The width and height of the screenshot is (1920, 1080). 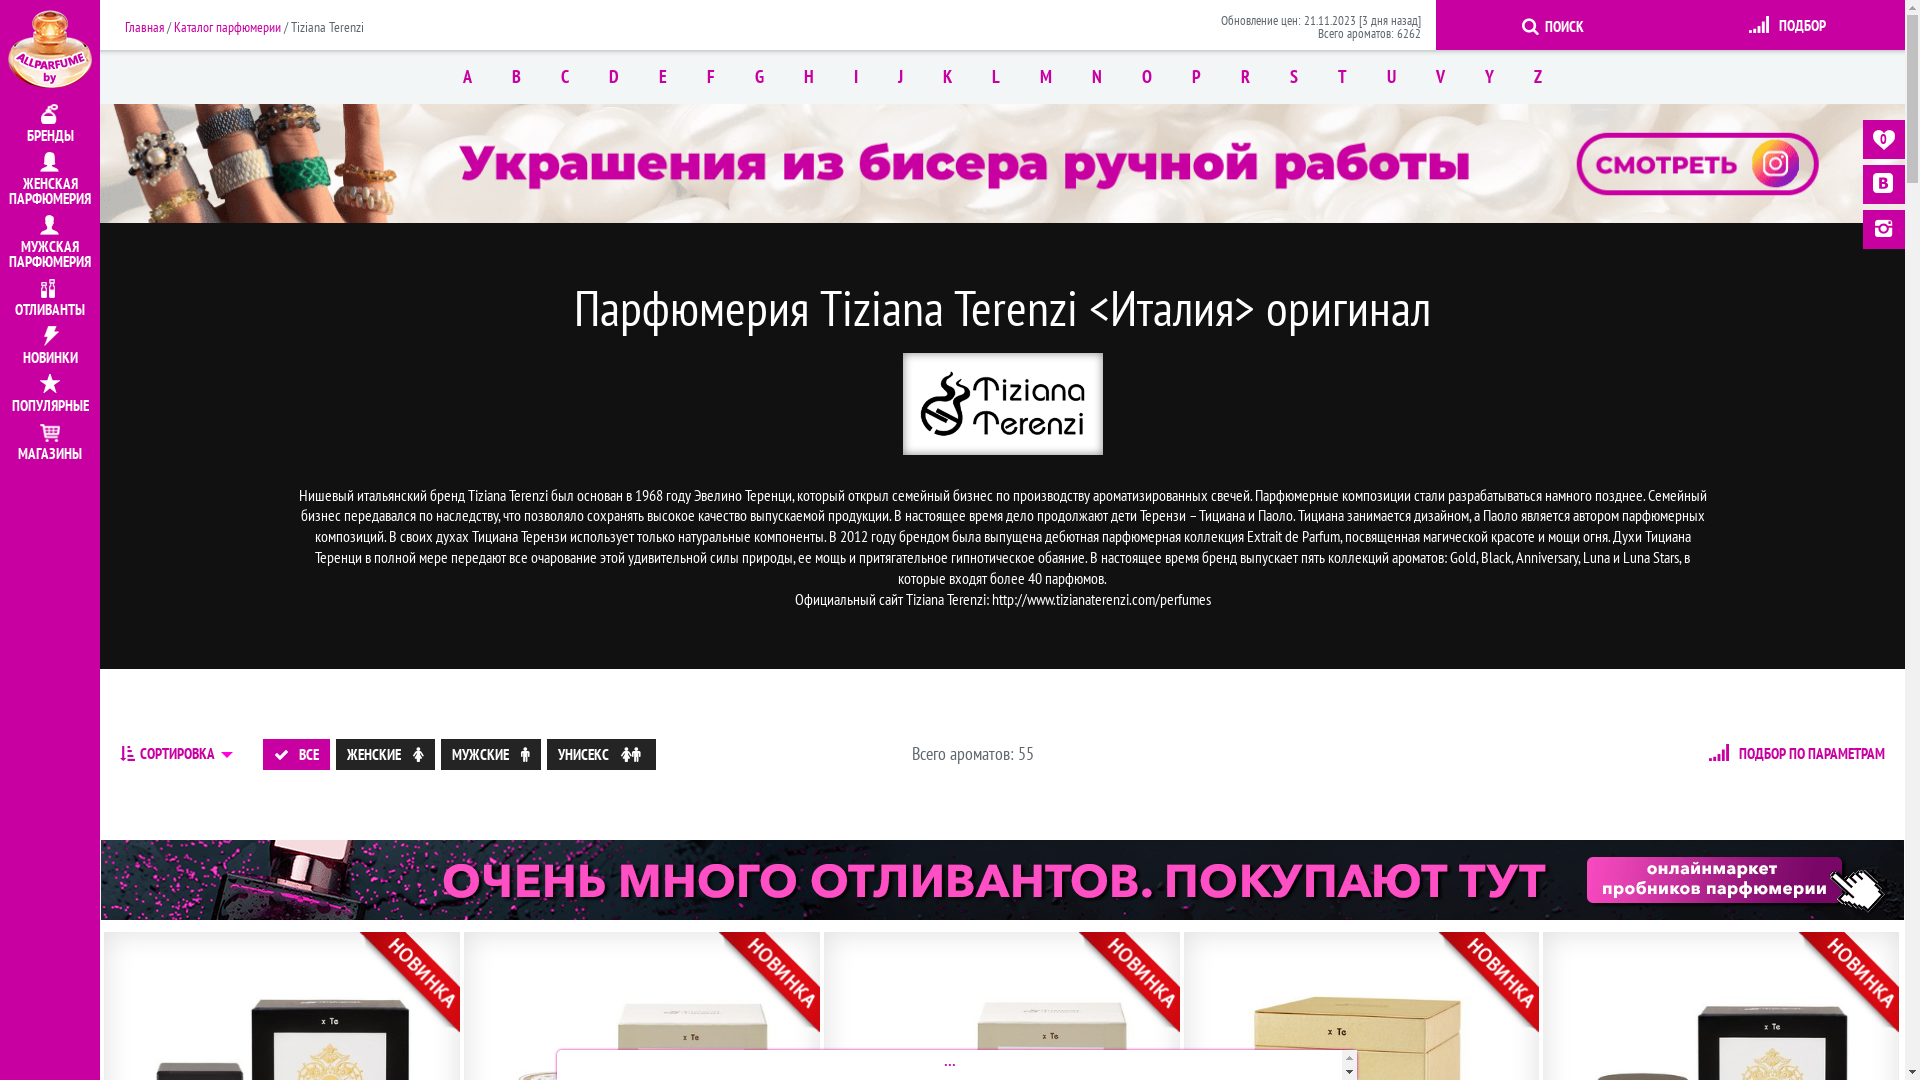 I want to click on T, so click(x=1342, y=77).